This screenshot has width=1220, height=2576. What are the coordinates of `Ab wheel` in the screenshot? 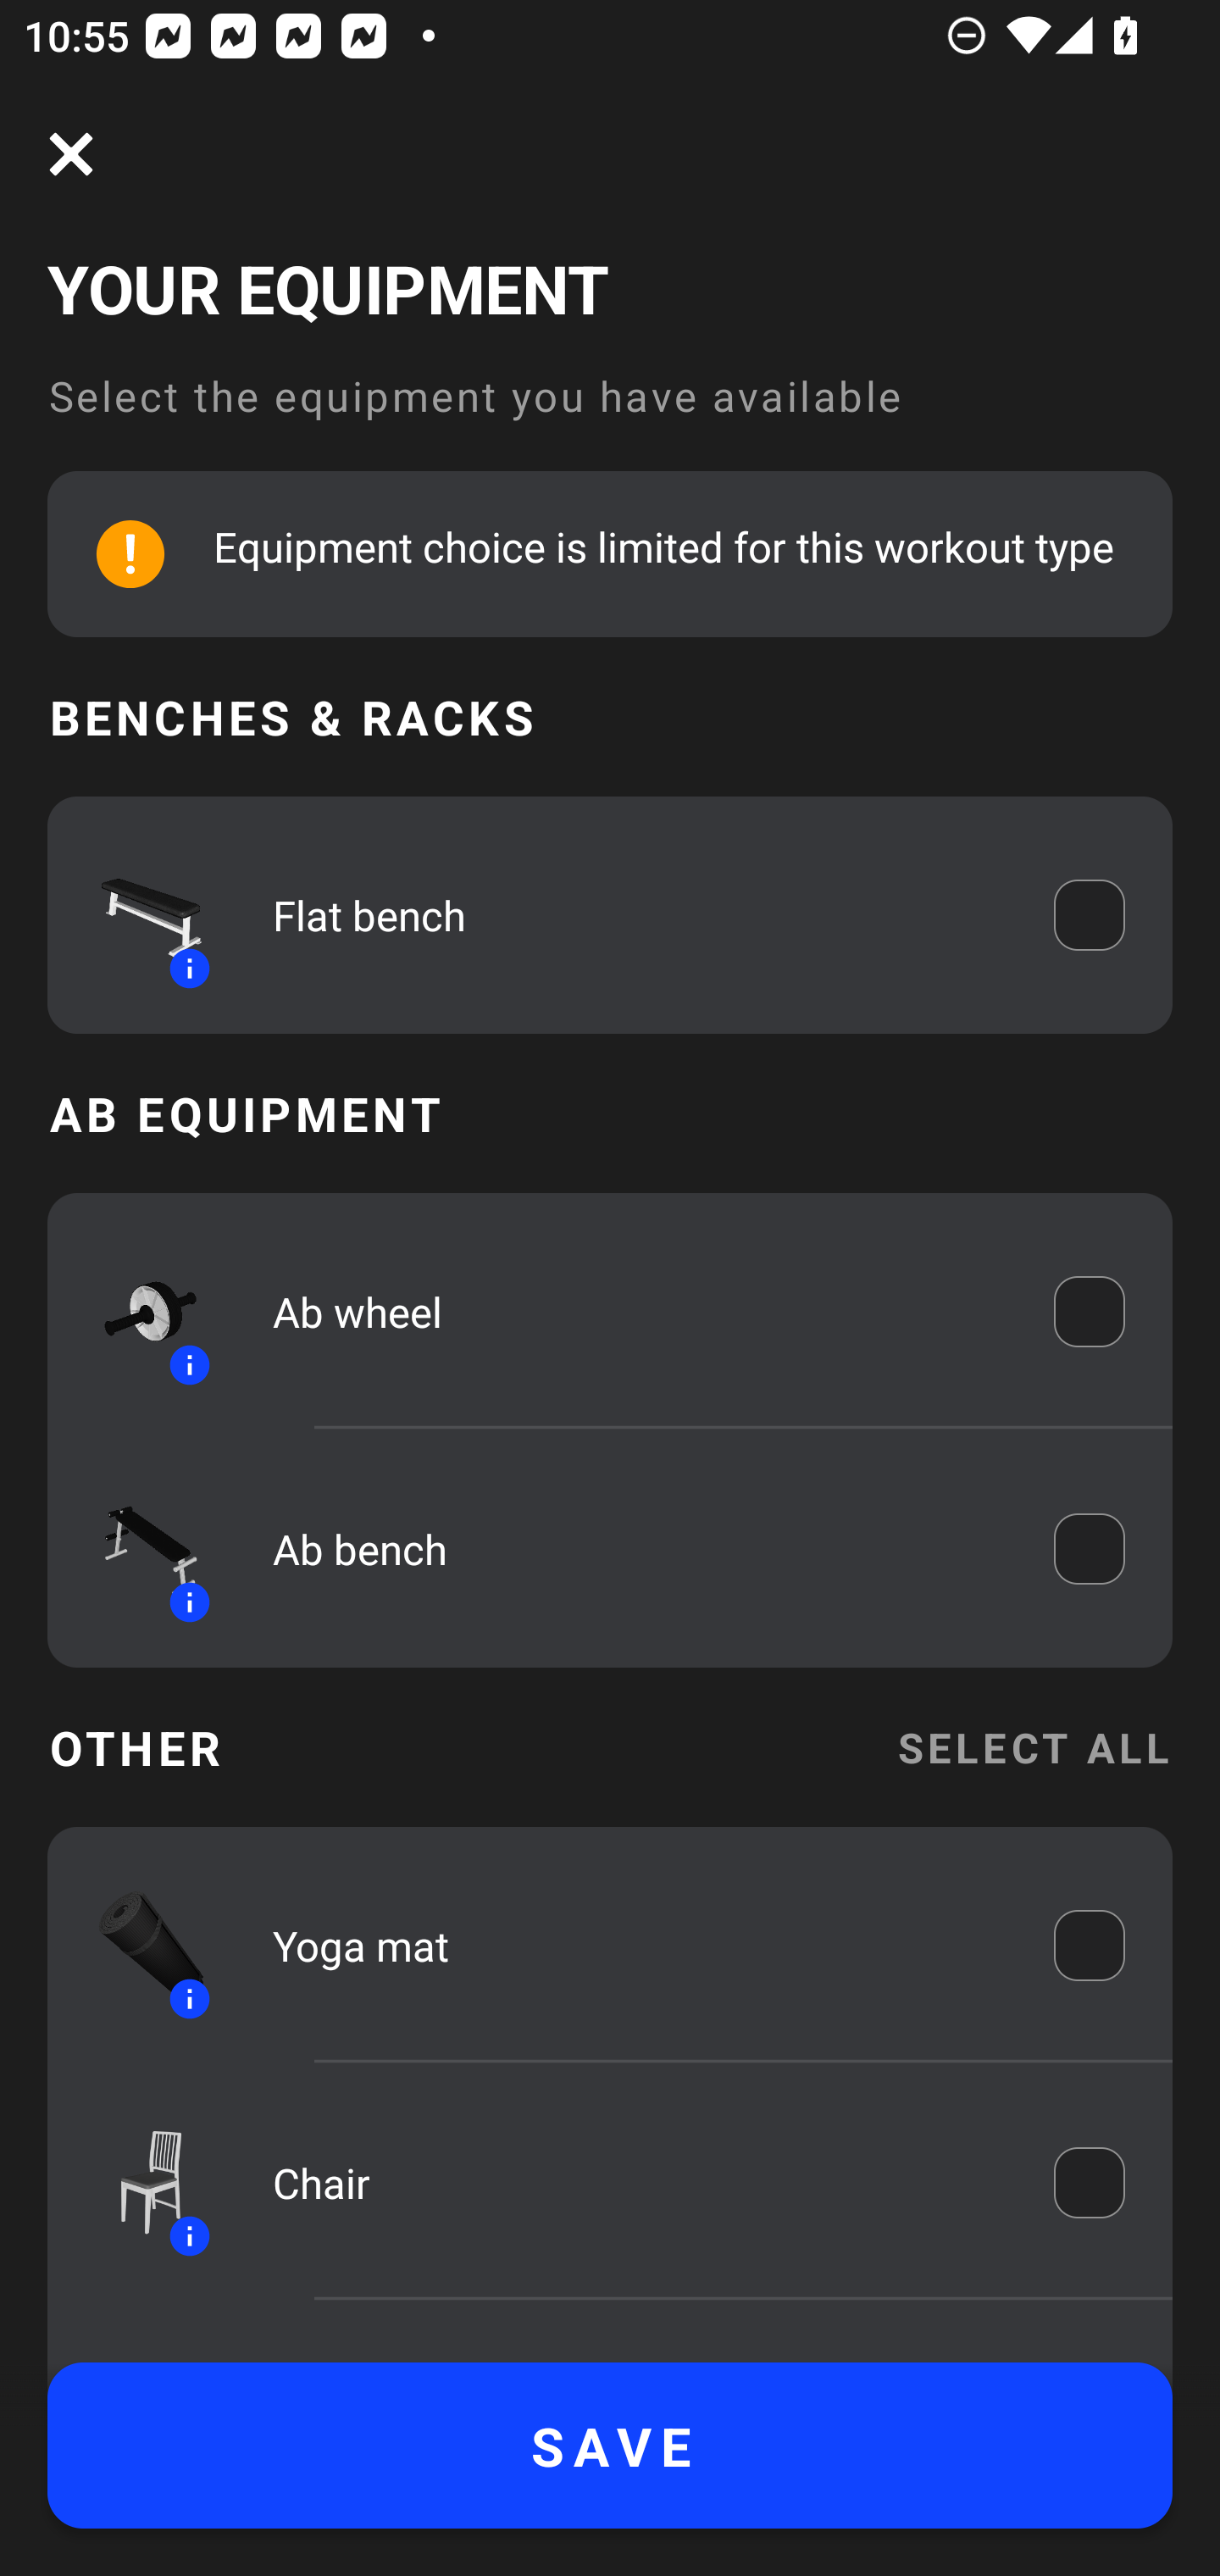 It's located at (640, 1312).